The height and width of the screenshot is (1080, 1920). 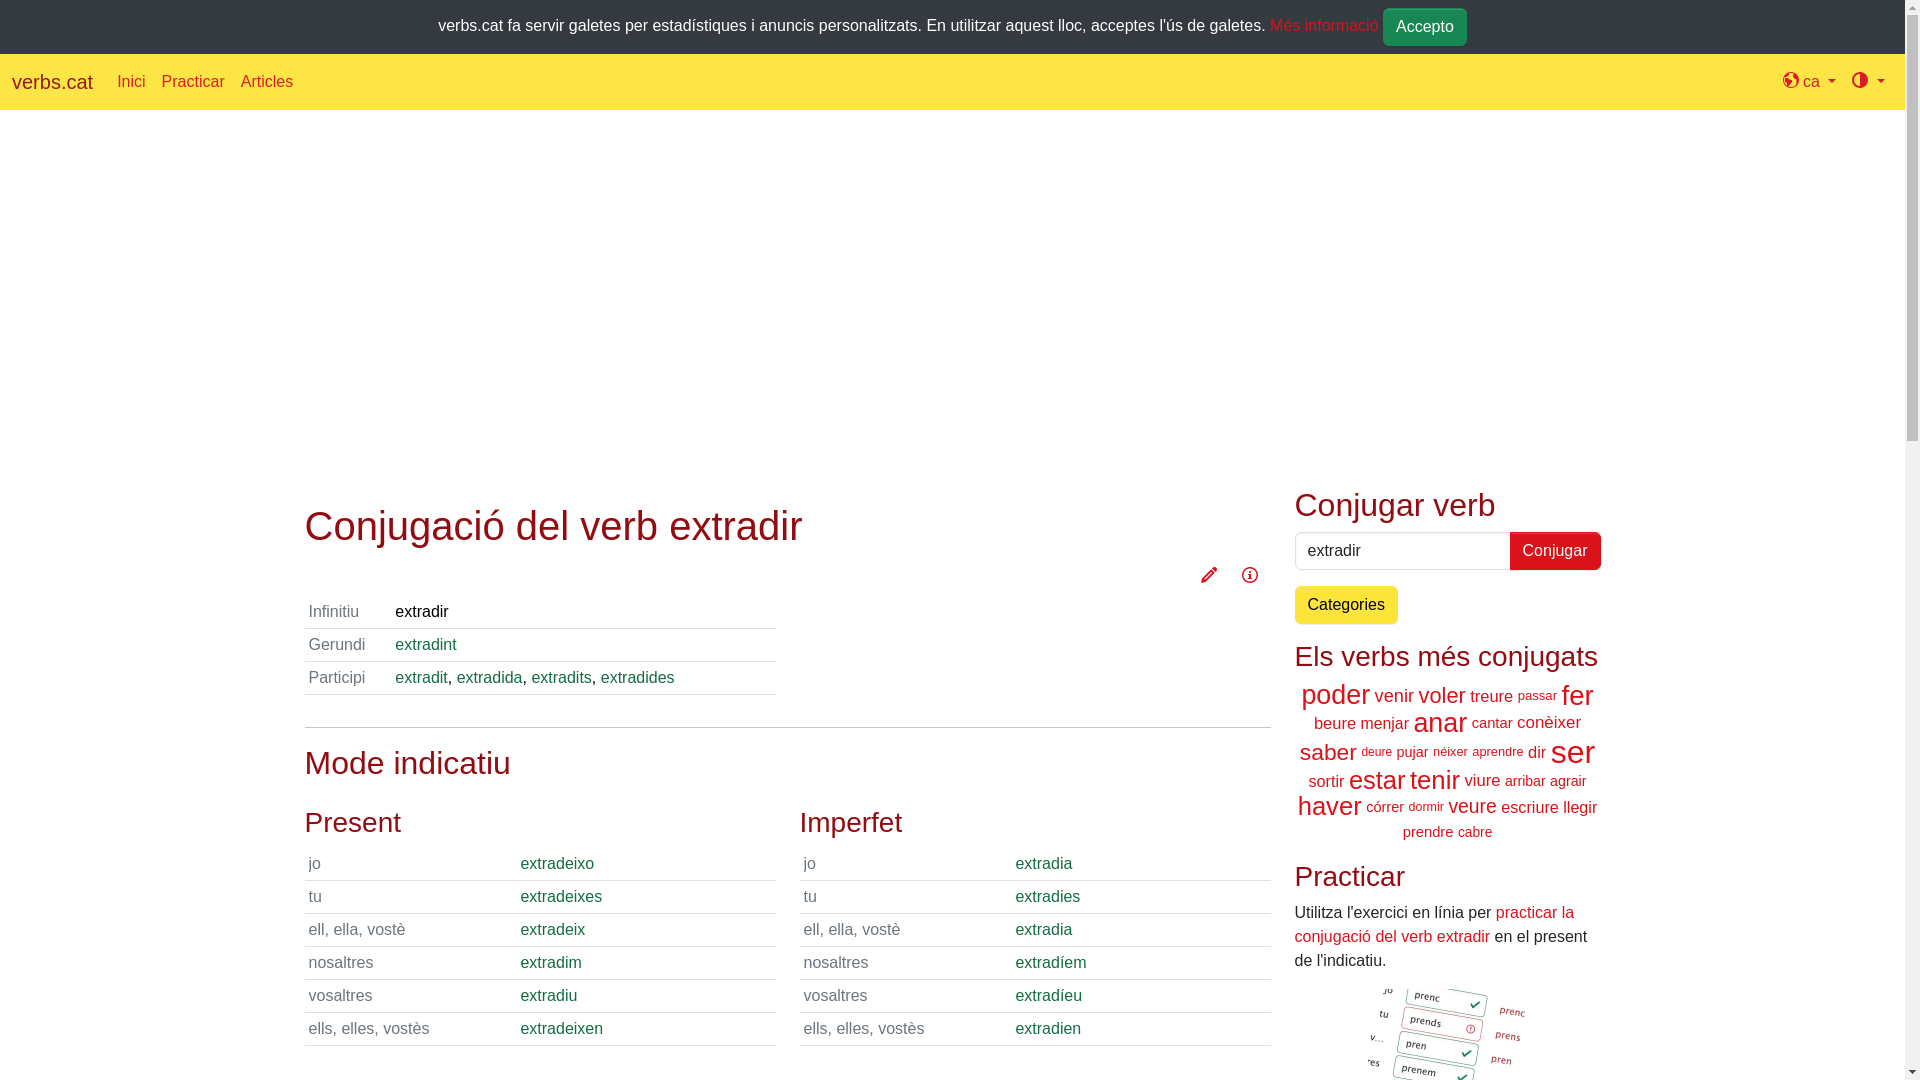 I want to click on prendre, so click(x=1428, y=832).